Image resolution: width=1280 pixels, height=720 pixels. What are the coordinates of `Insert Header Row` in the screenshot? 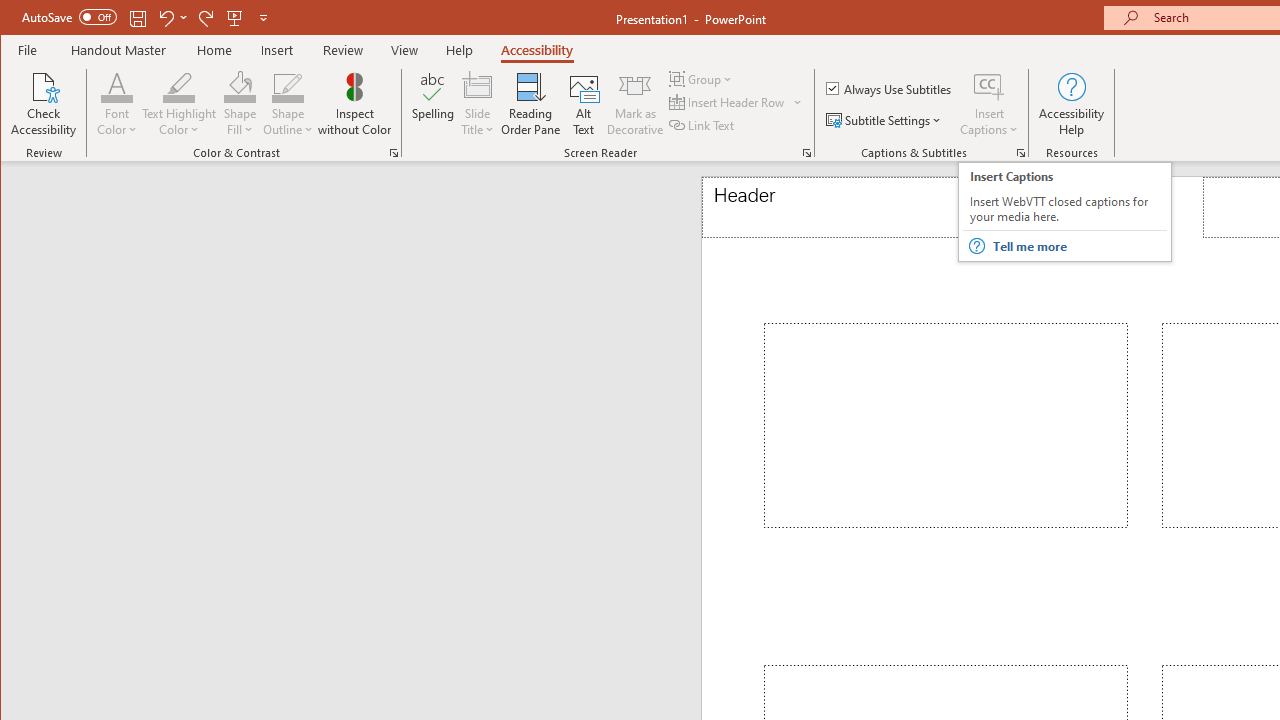 It's located at (736, 102).